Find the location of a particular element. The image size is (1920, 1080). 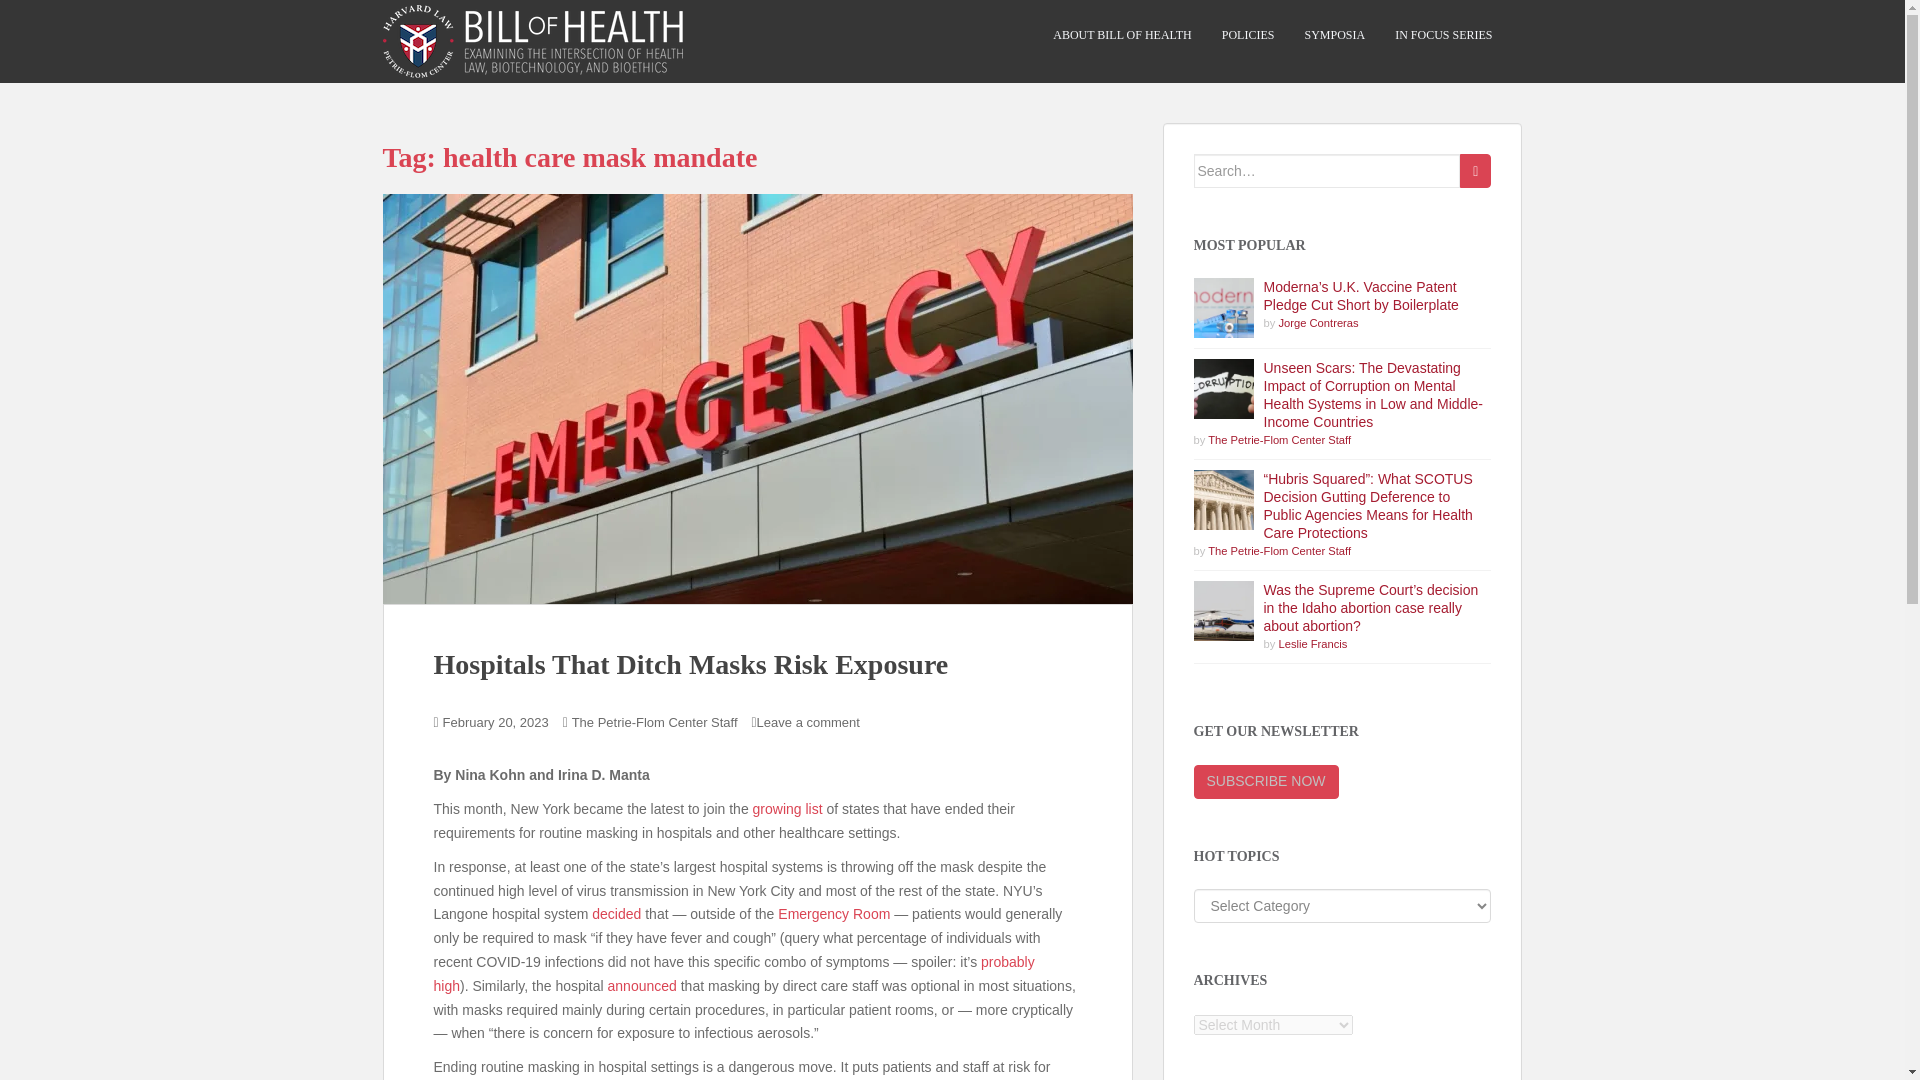

SUBSCRIBE NOW is located at coordinates (1266, 782).